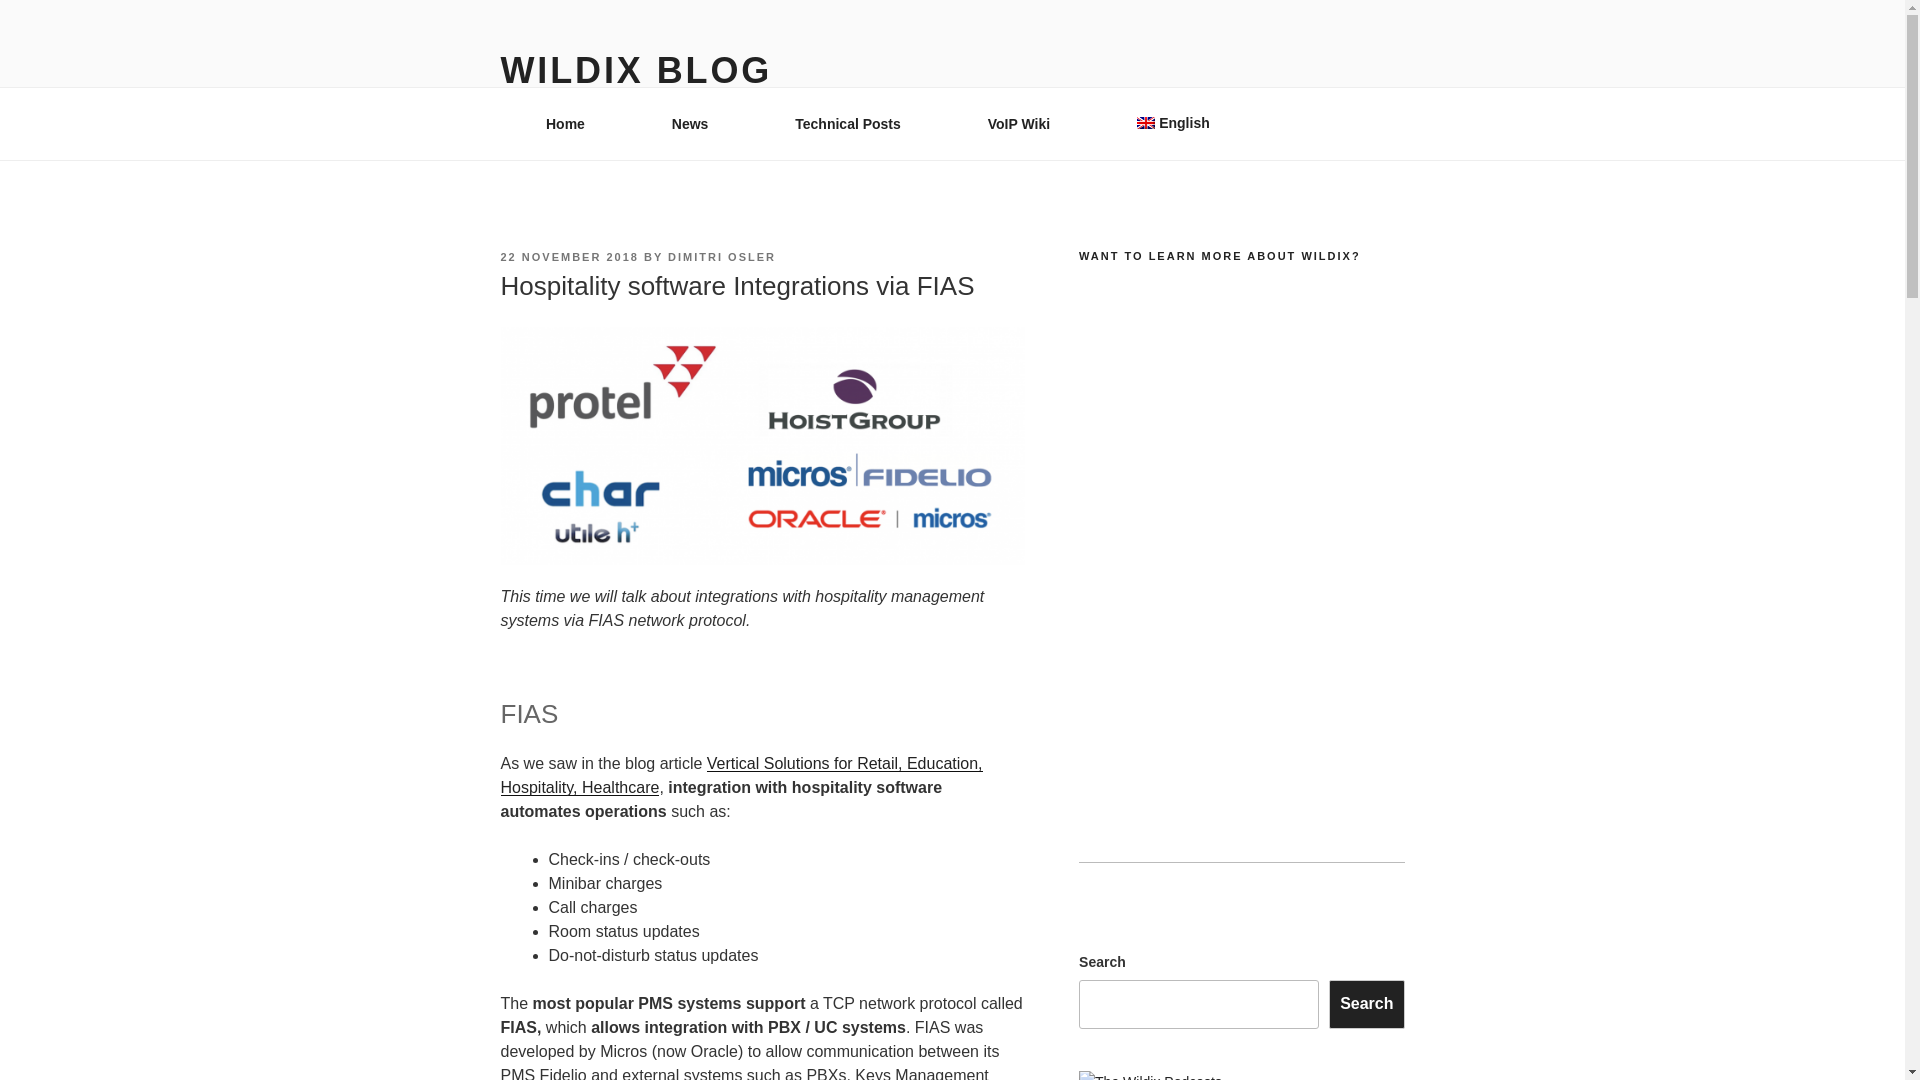  Describe the element at coordinates (565, 124) in the screenshot. I see `Home` at that location.